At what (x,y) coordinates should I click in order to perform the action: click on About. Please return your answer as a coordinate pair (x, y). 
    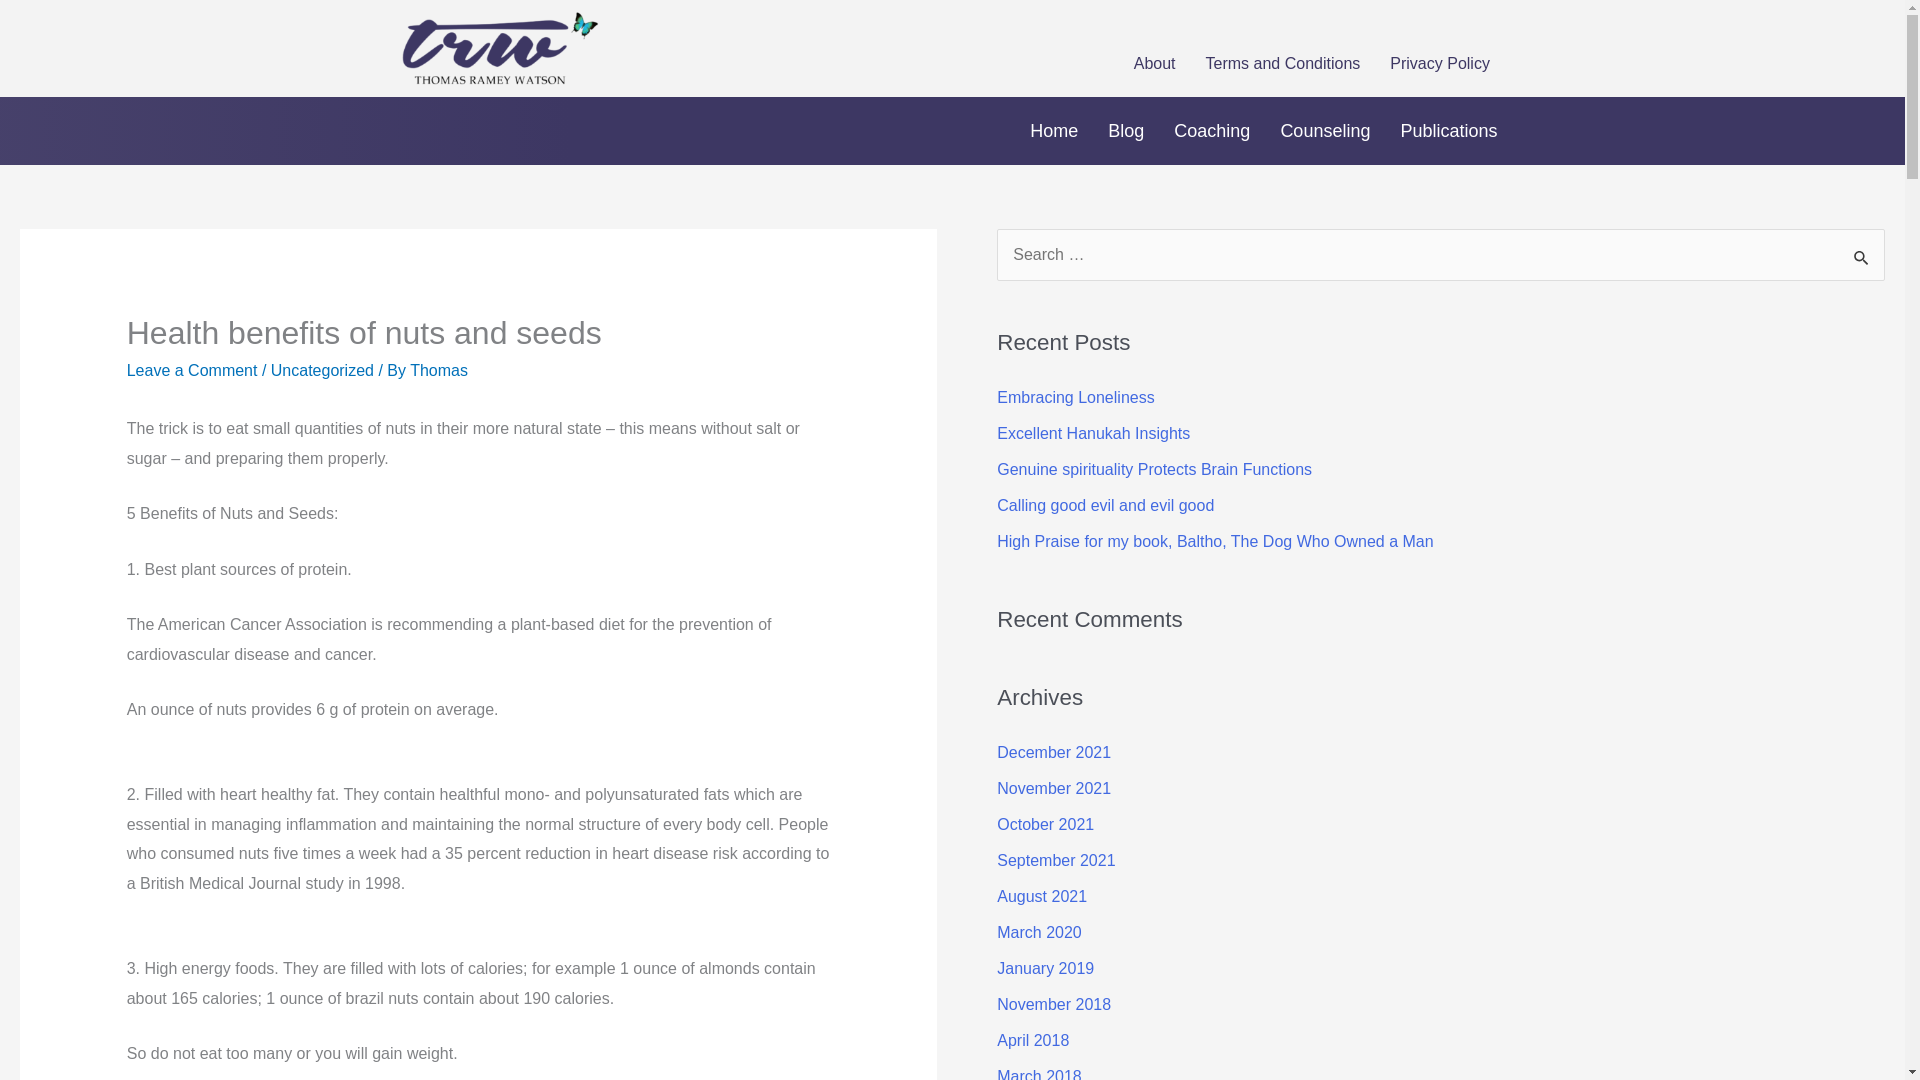
    Looking at the image, I should click on (1154, 64).